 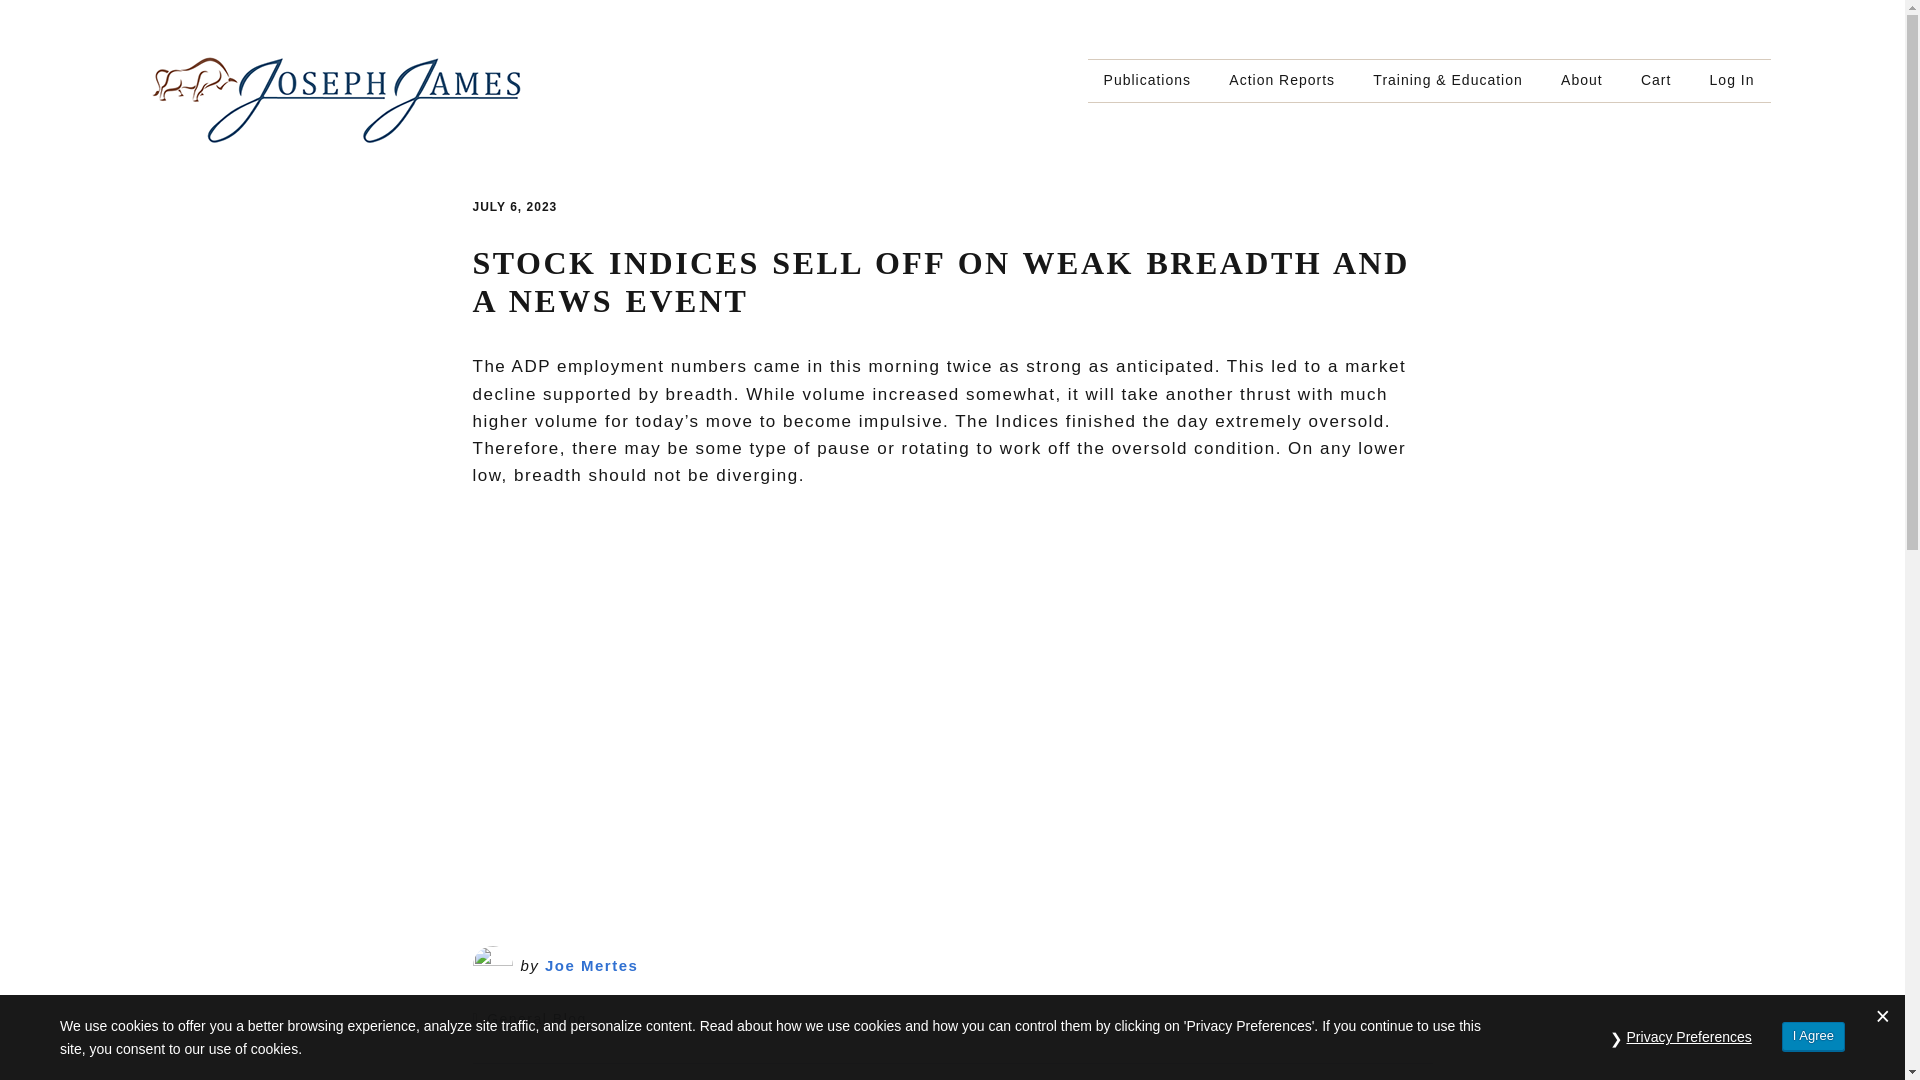 What do you see at coordinates (1813, 1036) in the screenshot?
I see `I Agree` at bounding box center [1813, 1036].